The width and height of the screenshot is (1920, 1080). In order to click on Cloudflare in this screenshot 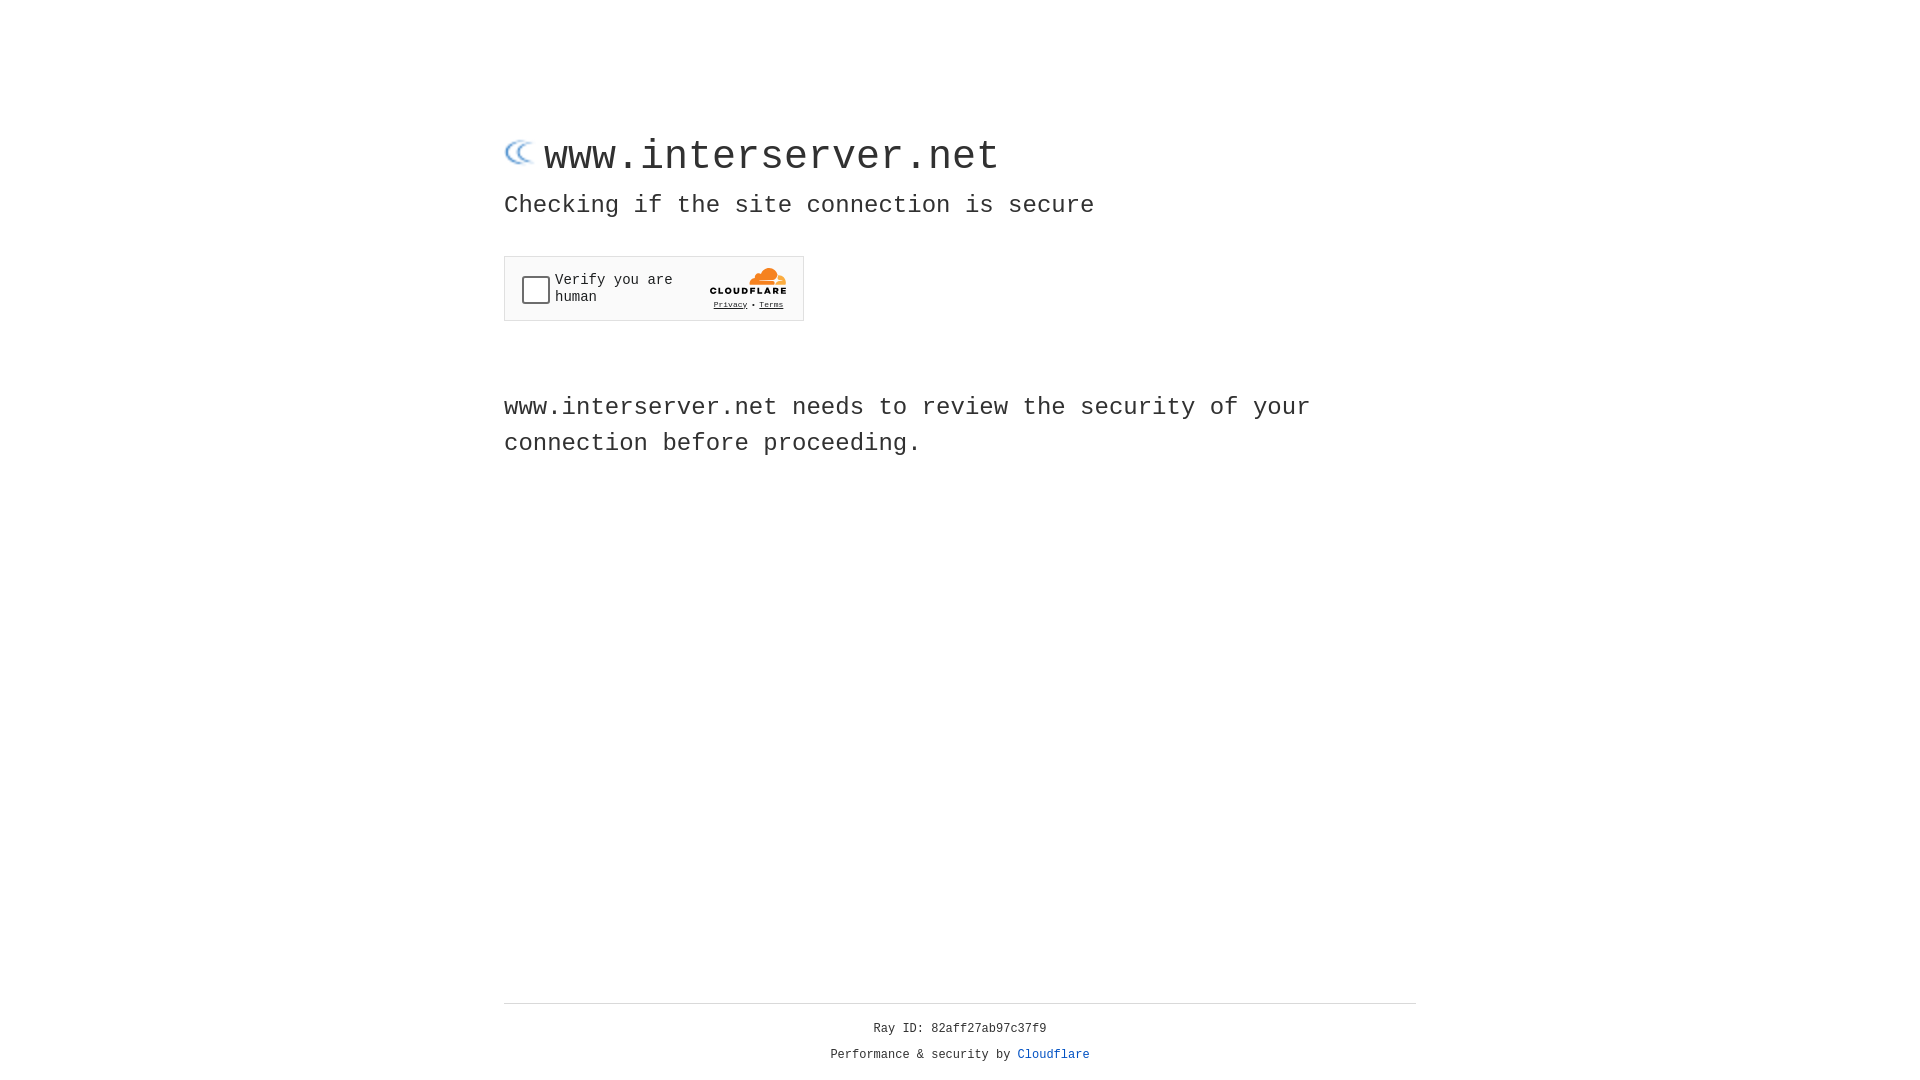, I will do `click(1054, 1055)`.